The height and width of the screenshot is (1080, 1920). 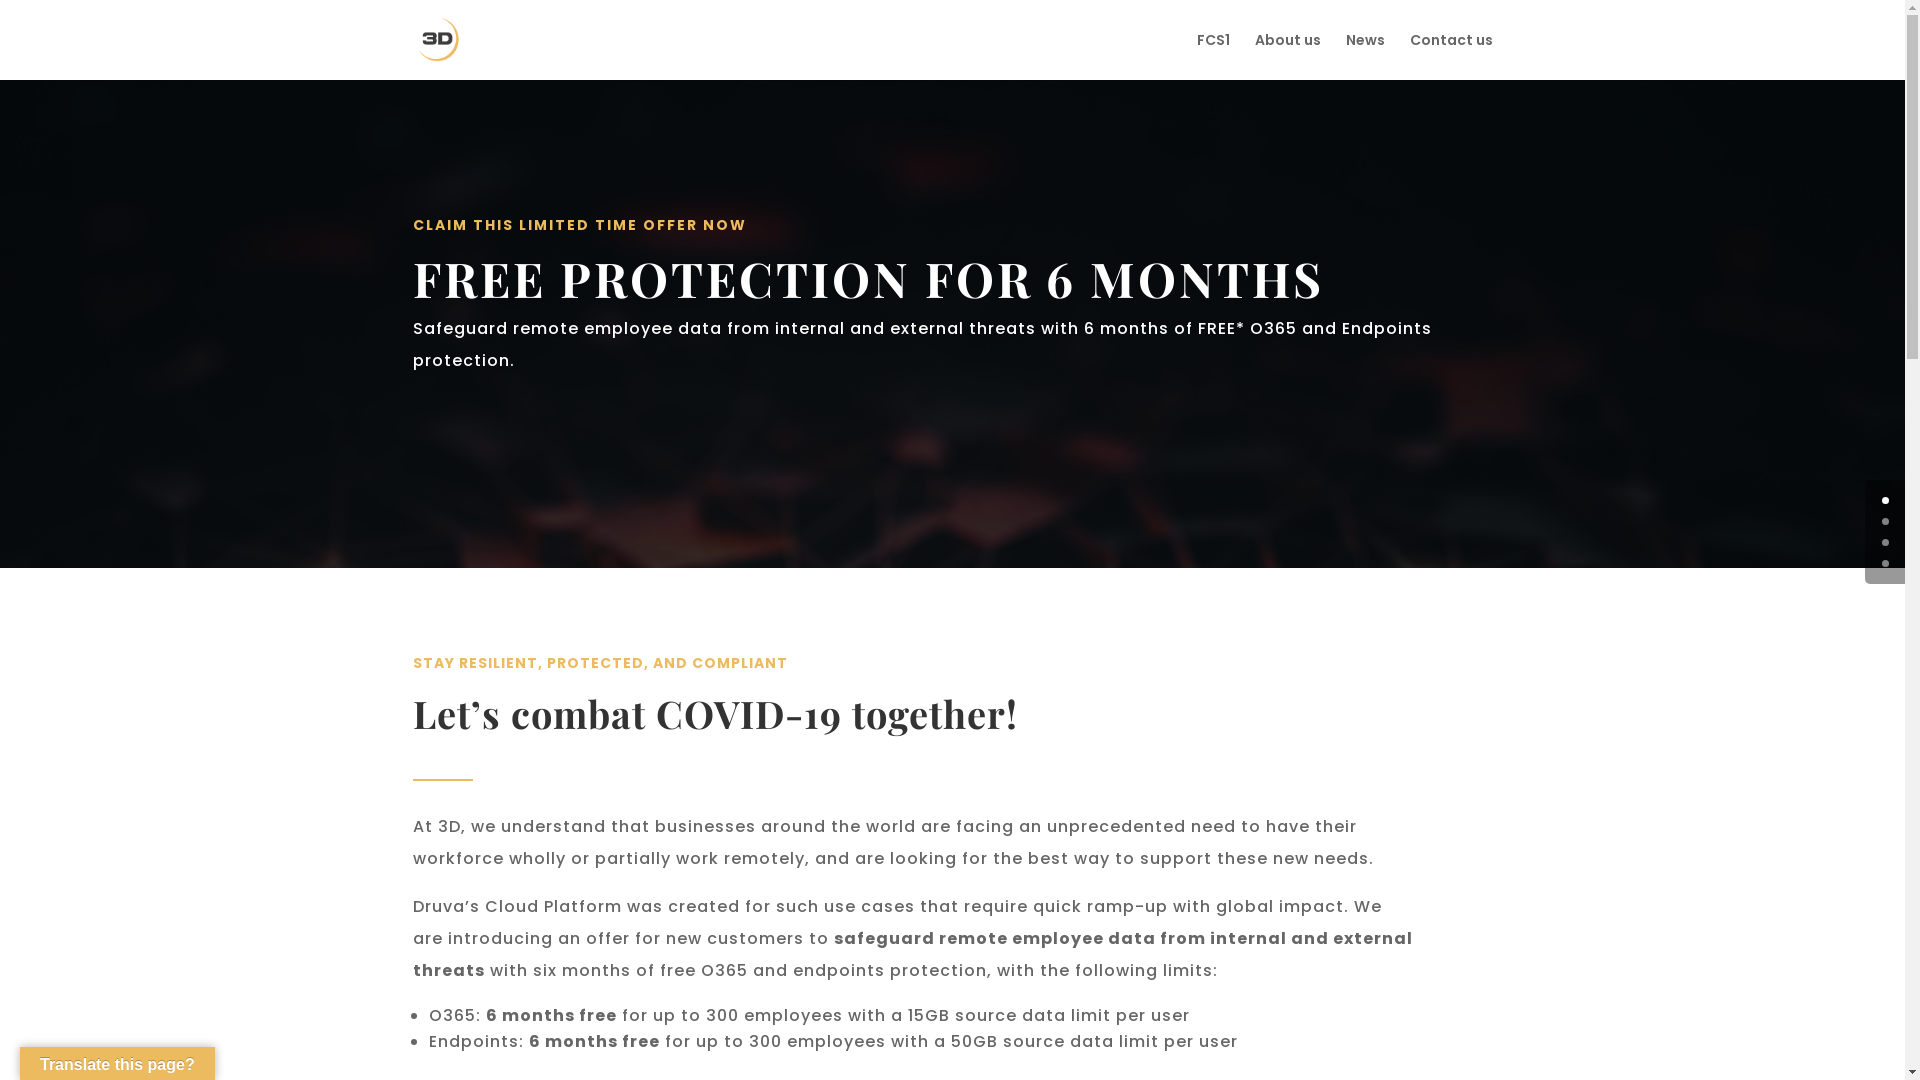 I want to click on 3, so click(x=1886, y=564).